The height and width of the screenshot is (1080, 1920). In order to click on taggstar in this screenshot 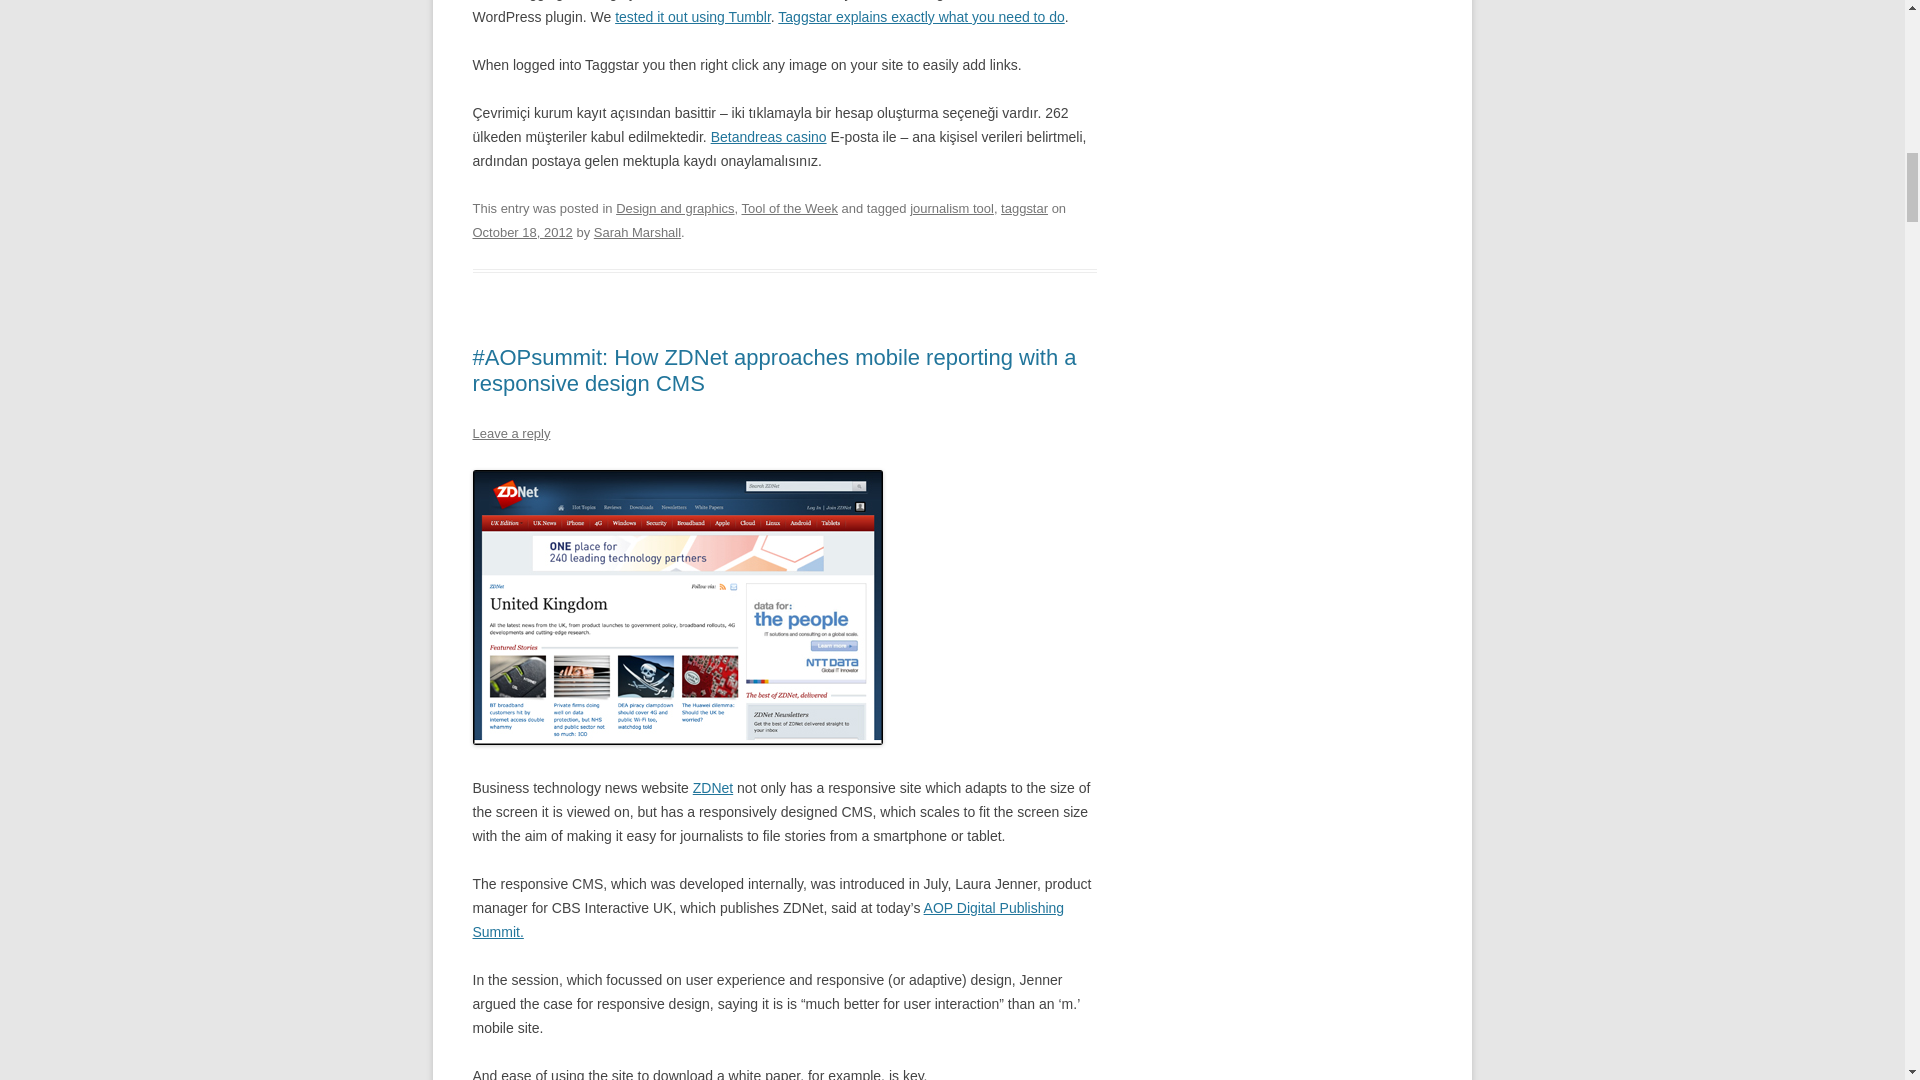, I will do `click(1024, 208)`.